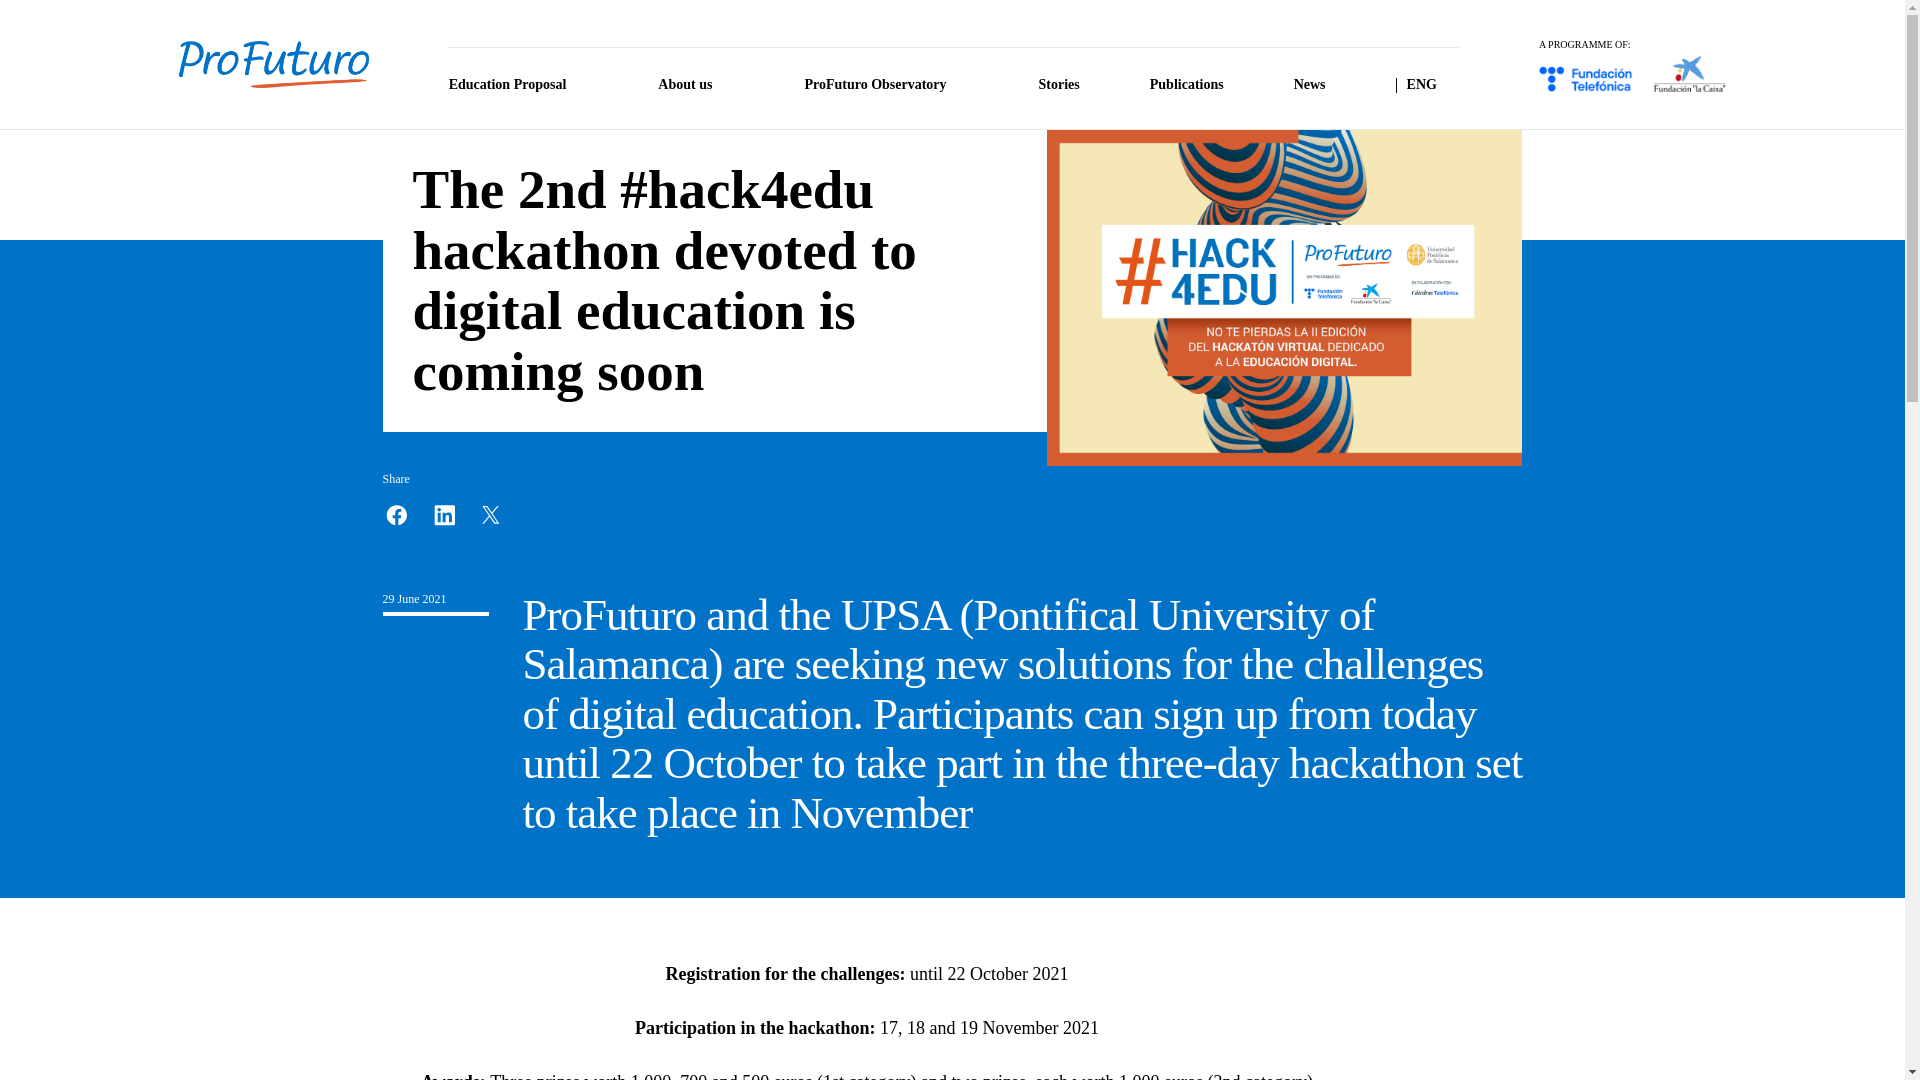  I want to click on ProFuturo Observatory, so click(886, 94).